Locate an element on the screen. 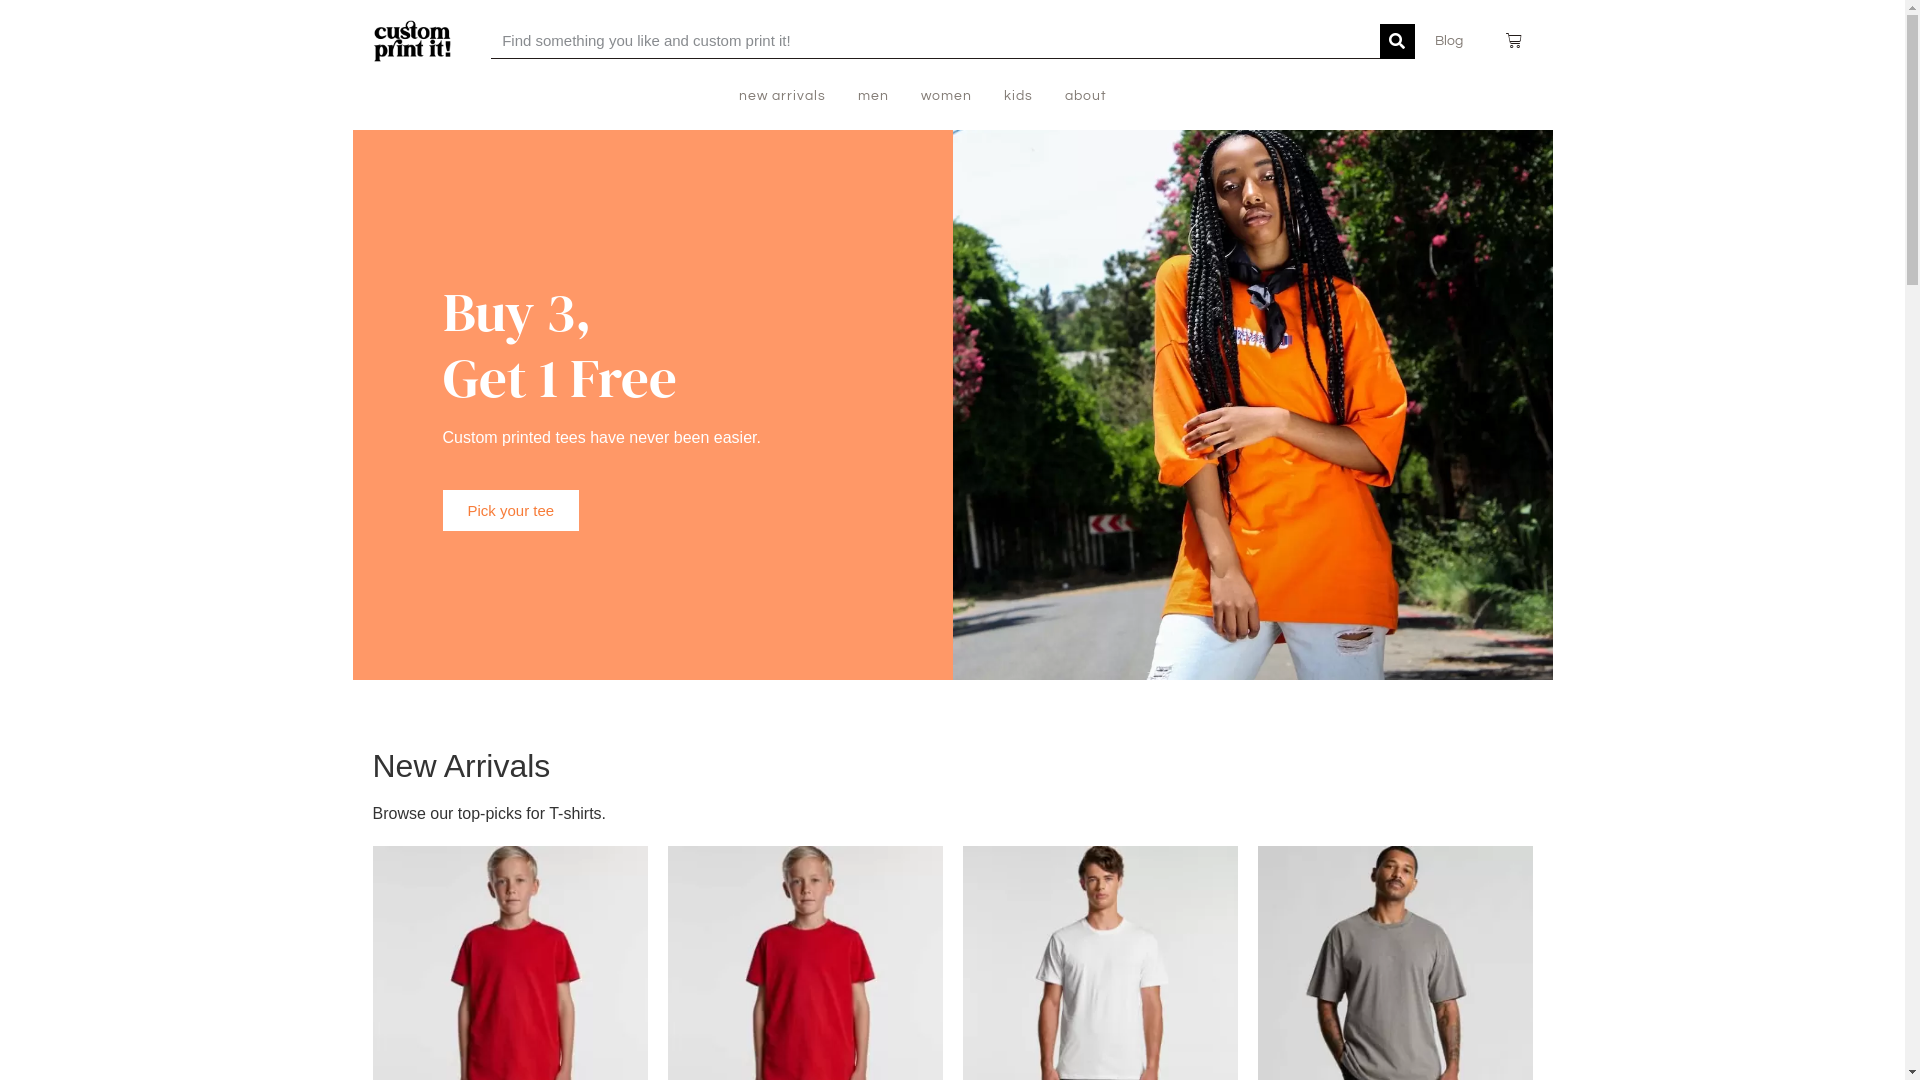 Image resolution: width=1920 pixels, height=1080 pixels. women is located at coordinates (946, 96).